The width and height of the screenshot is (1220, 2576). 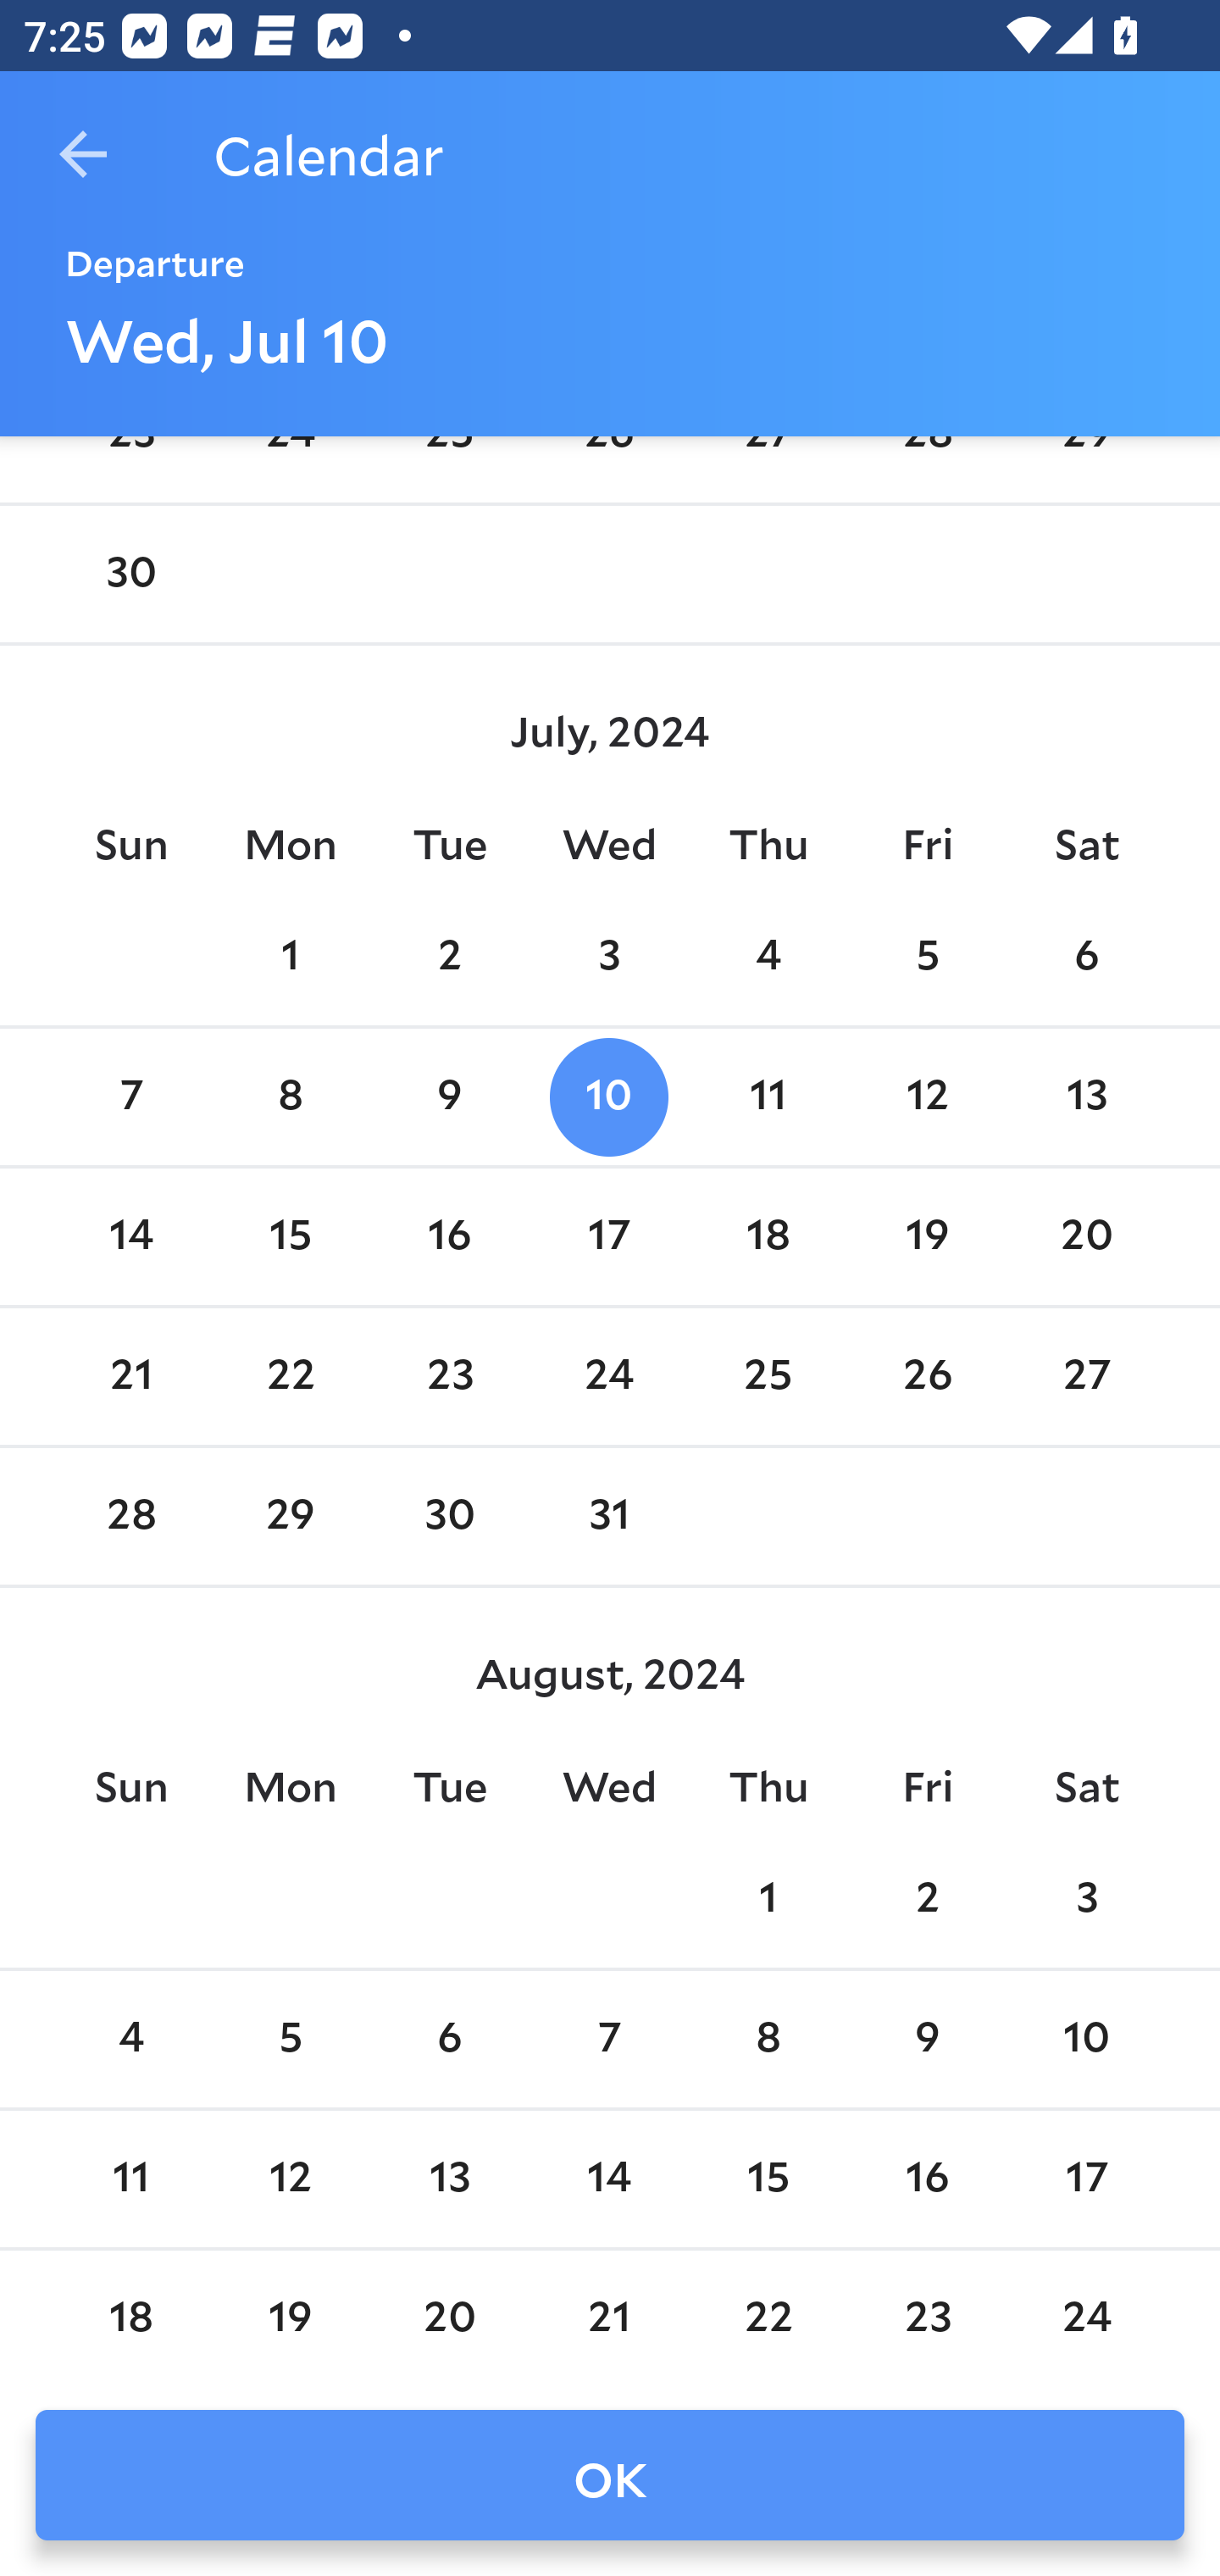 I want to click on 31, so click(x=609, y=1517).